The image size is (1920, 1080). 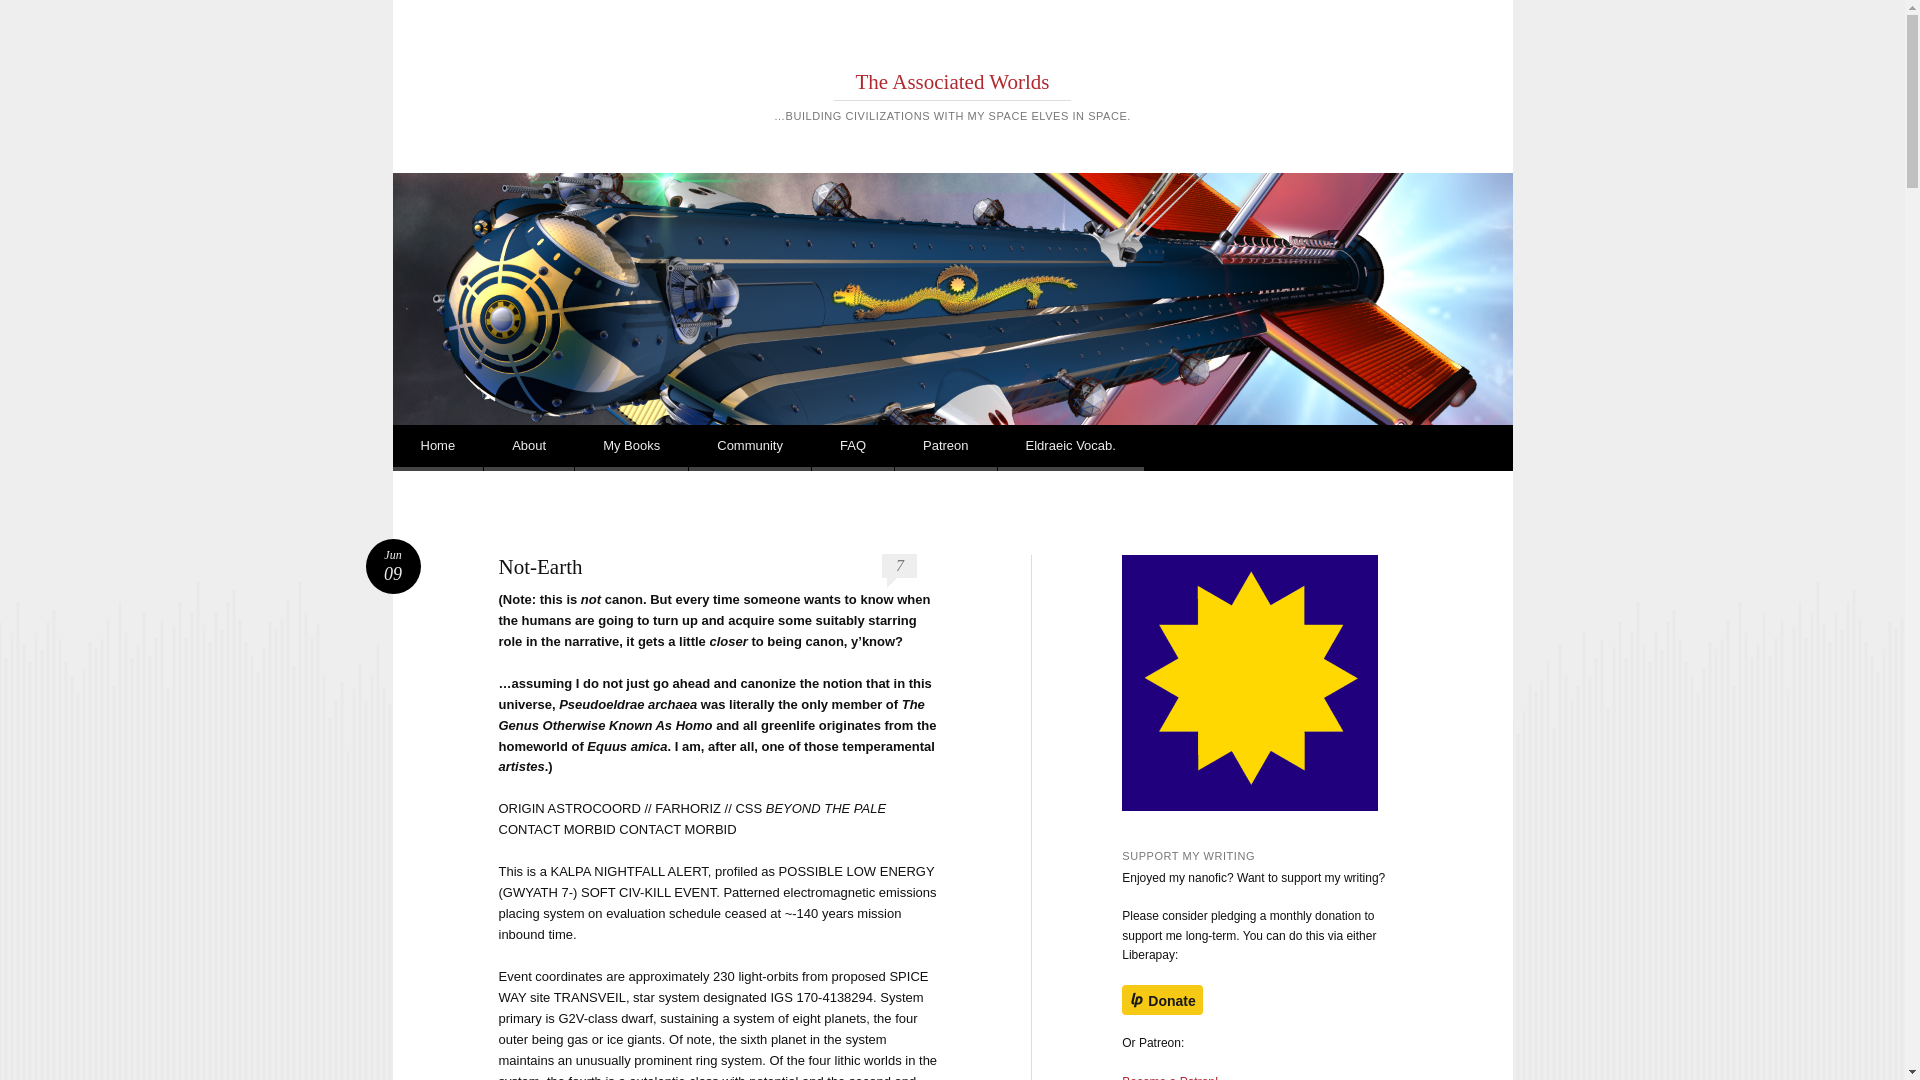 I want to click on 7, so click(x=899, y=566).